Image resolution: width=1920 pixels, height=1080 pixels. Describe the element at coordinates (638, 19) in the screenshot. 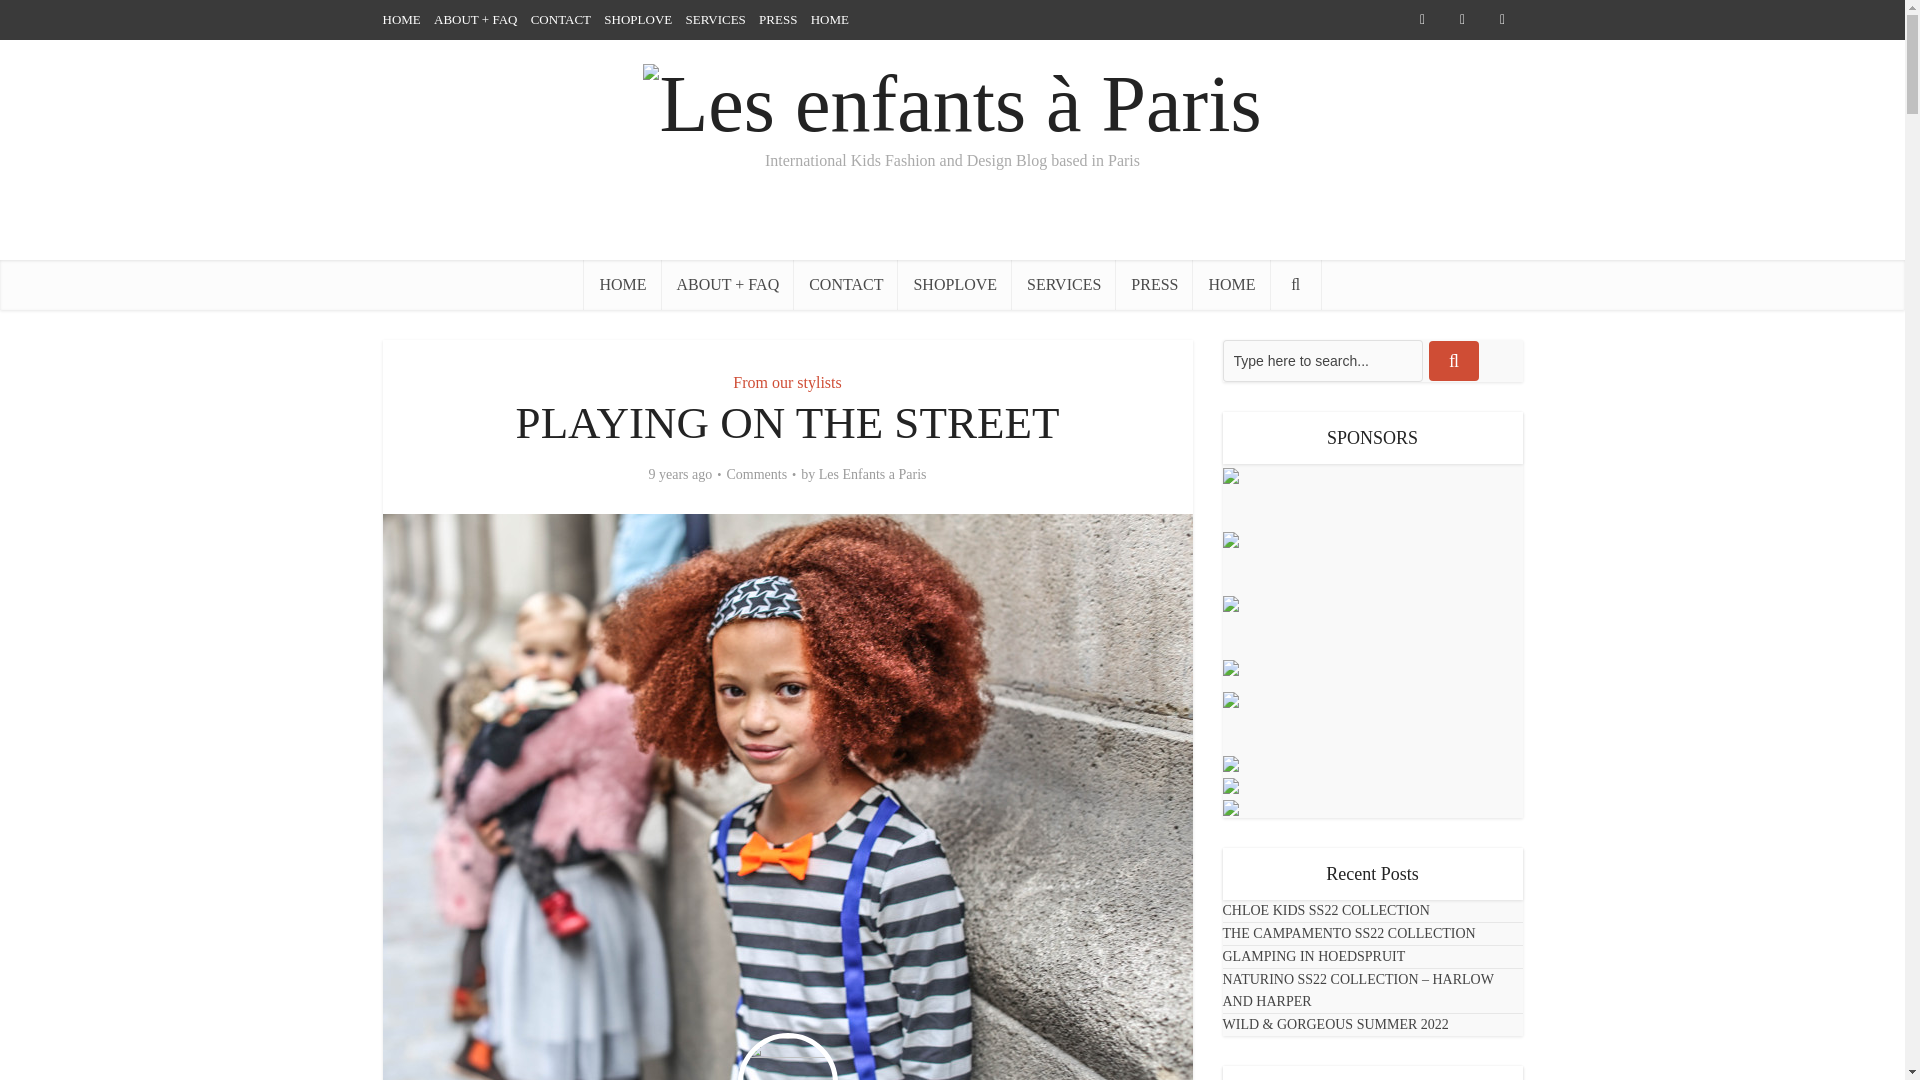

I see `SHOPLOVE` at that location.